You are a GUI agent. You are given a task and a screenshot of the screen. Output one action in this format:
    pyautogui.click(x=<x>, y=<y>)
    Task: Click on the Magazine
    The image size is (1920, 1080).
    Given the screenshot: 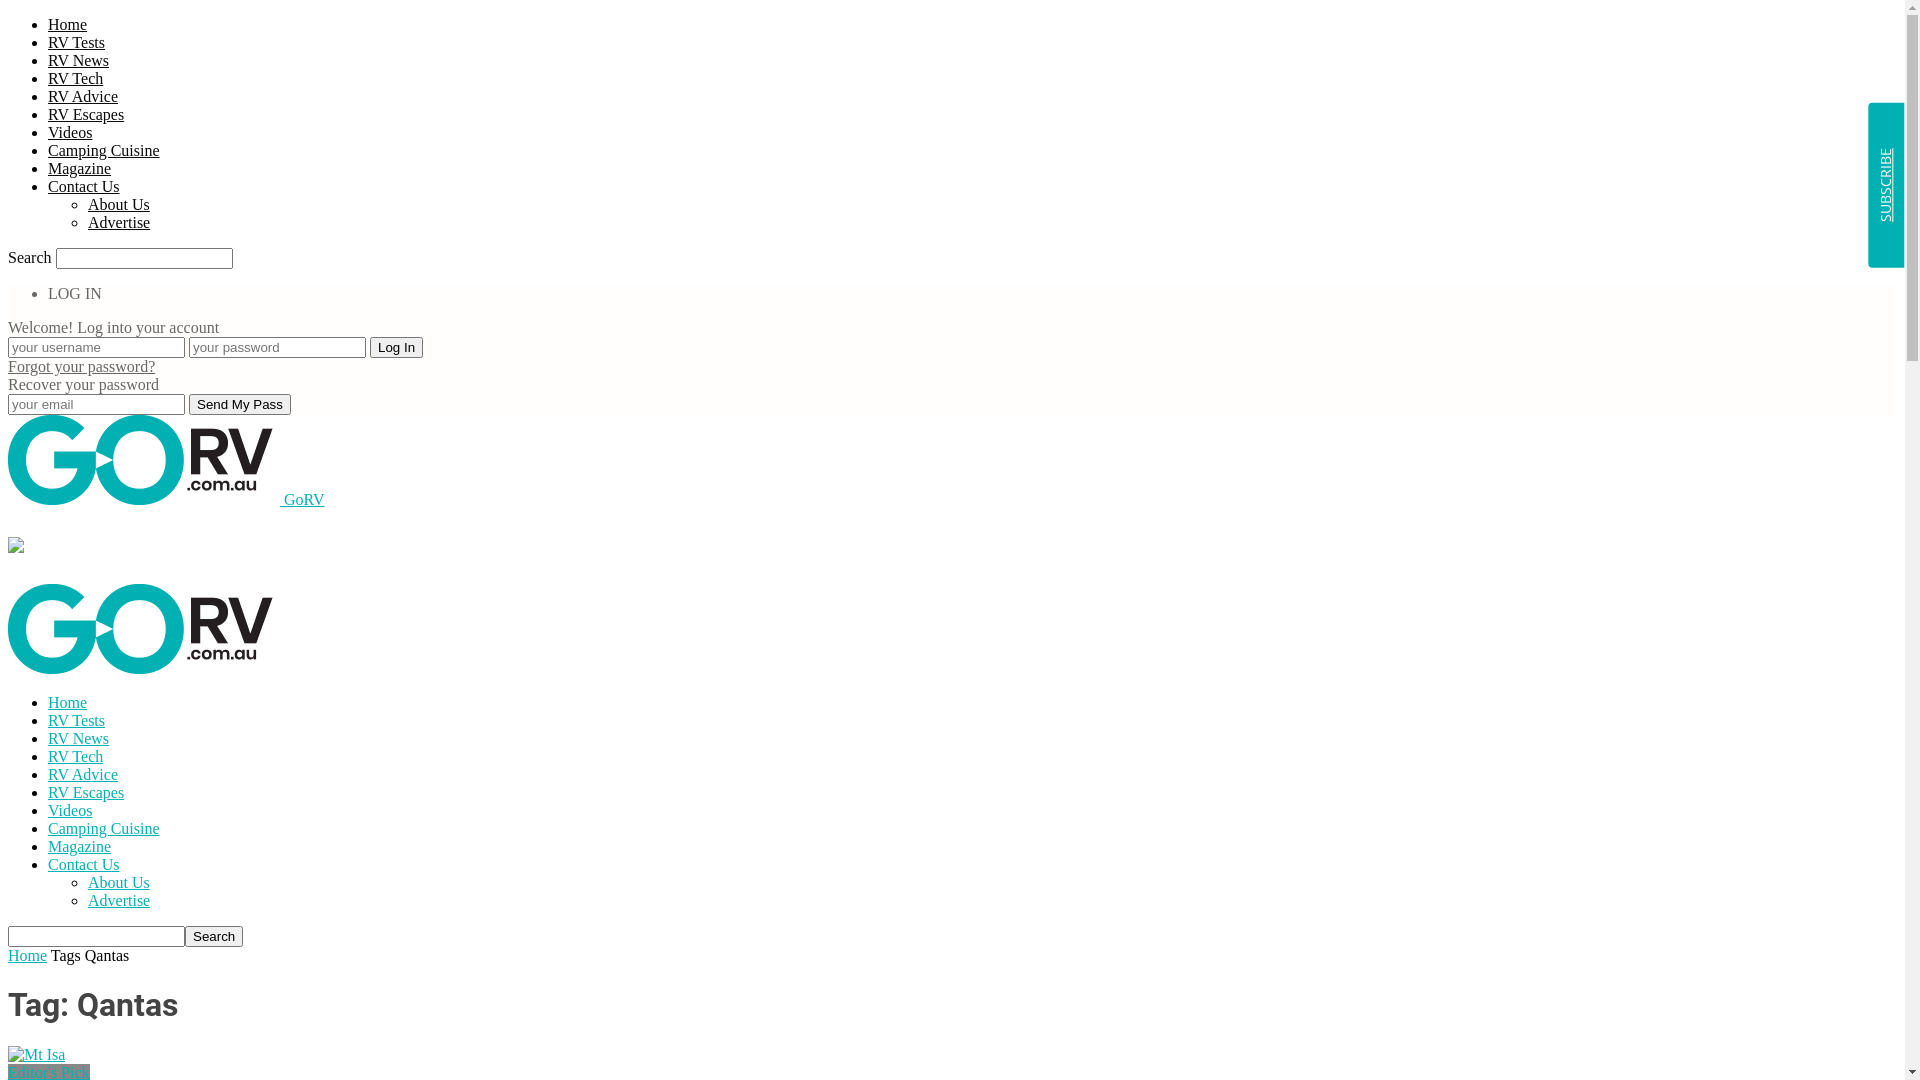 What is the action you would take?
    pyautogui.click(x=80, y=846)
    